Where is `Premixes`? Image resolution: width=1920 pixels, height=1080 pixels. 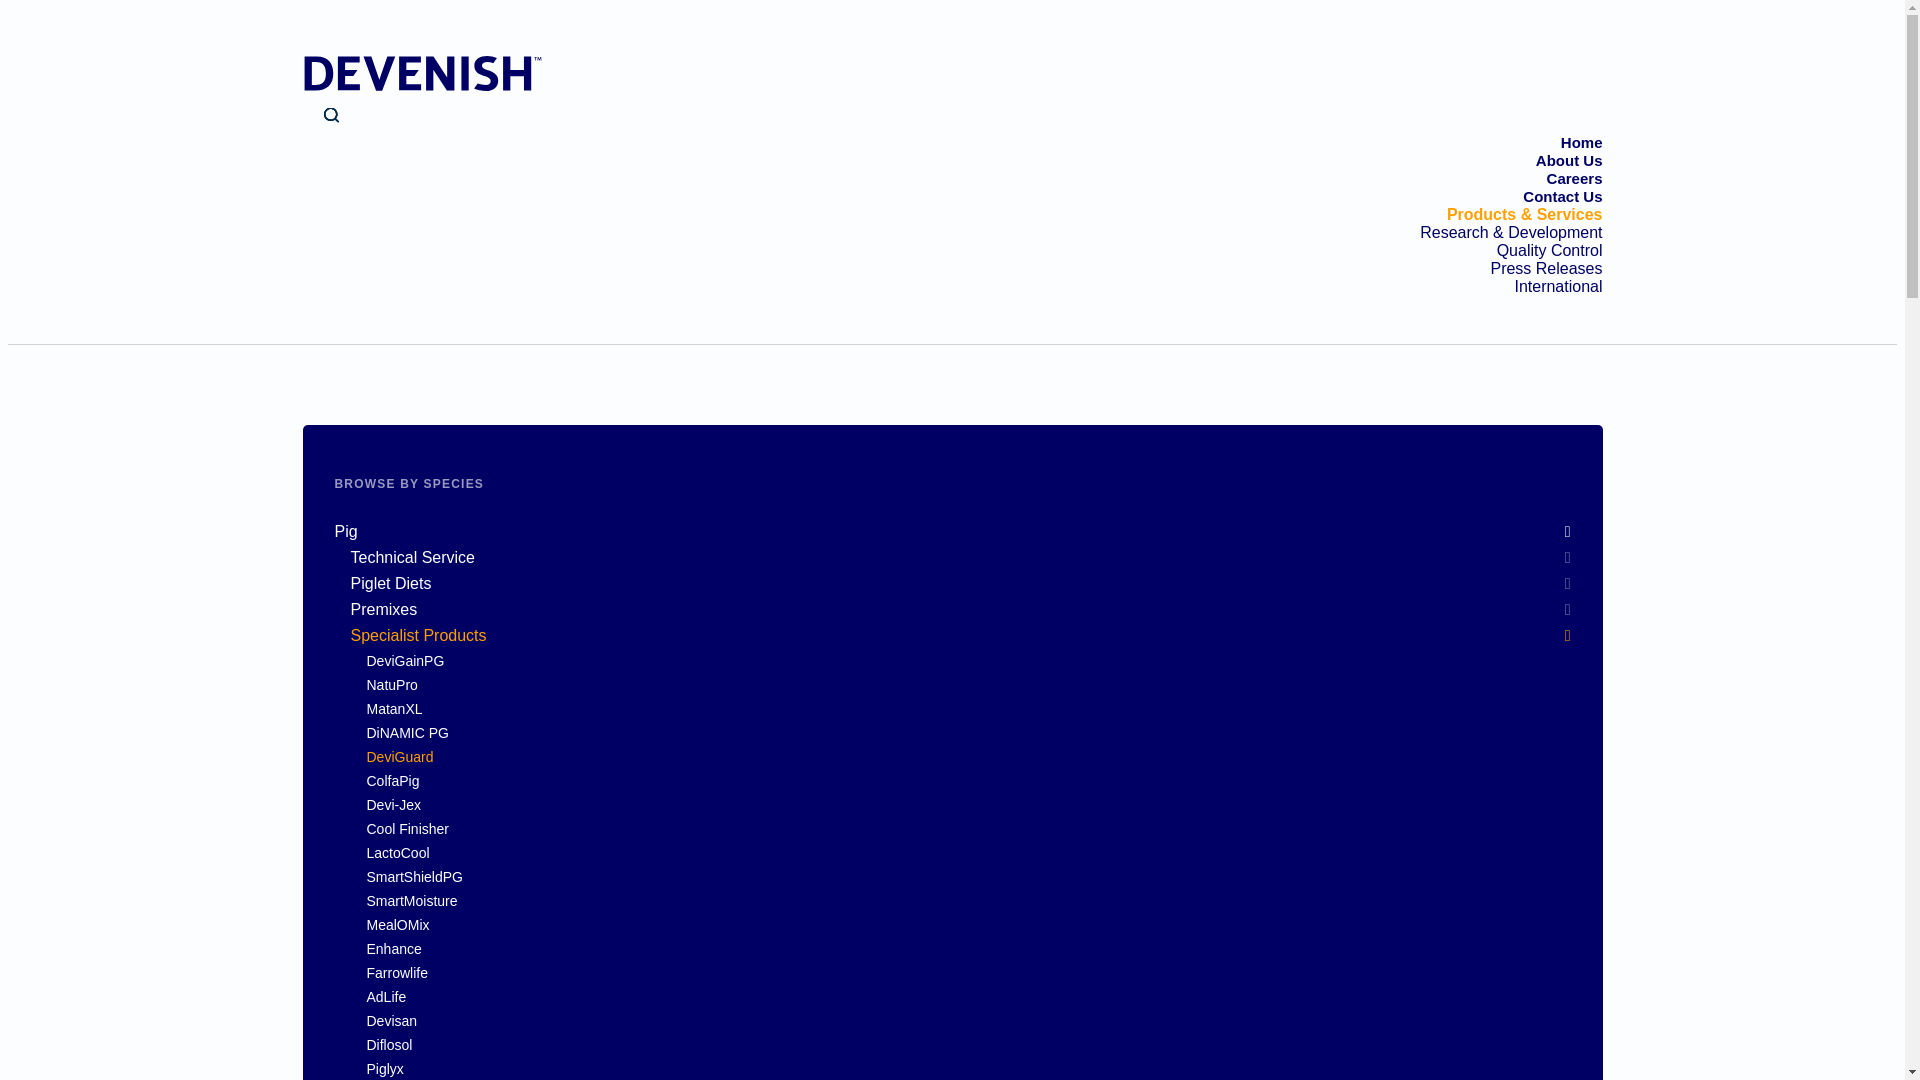 Premixes is located at coordinates (960, 609).